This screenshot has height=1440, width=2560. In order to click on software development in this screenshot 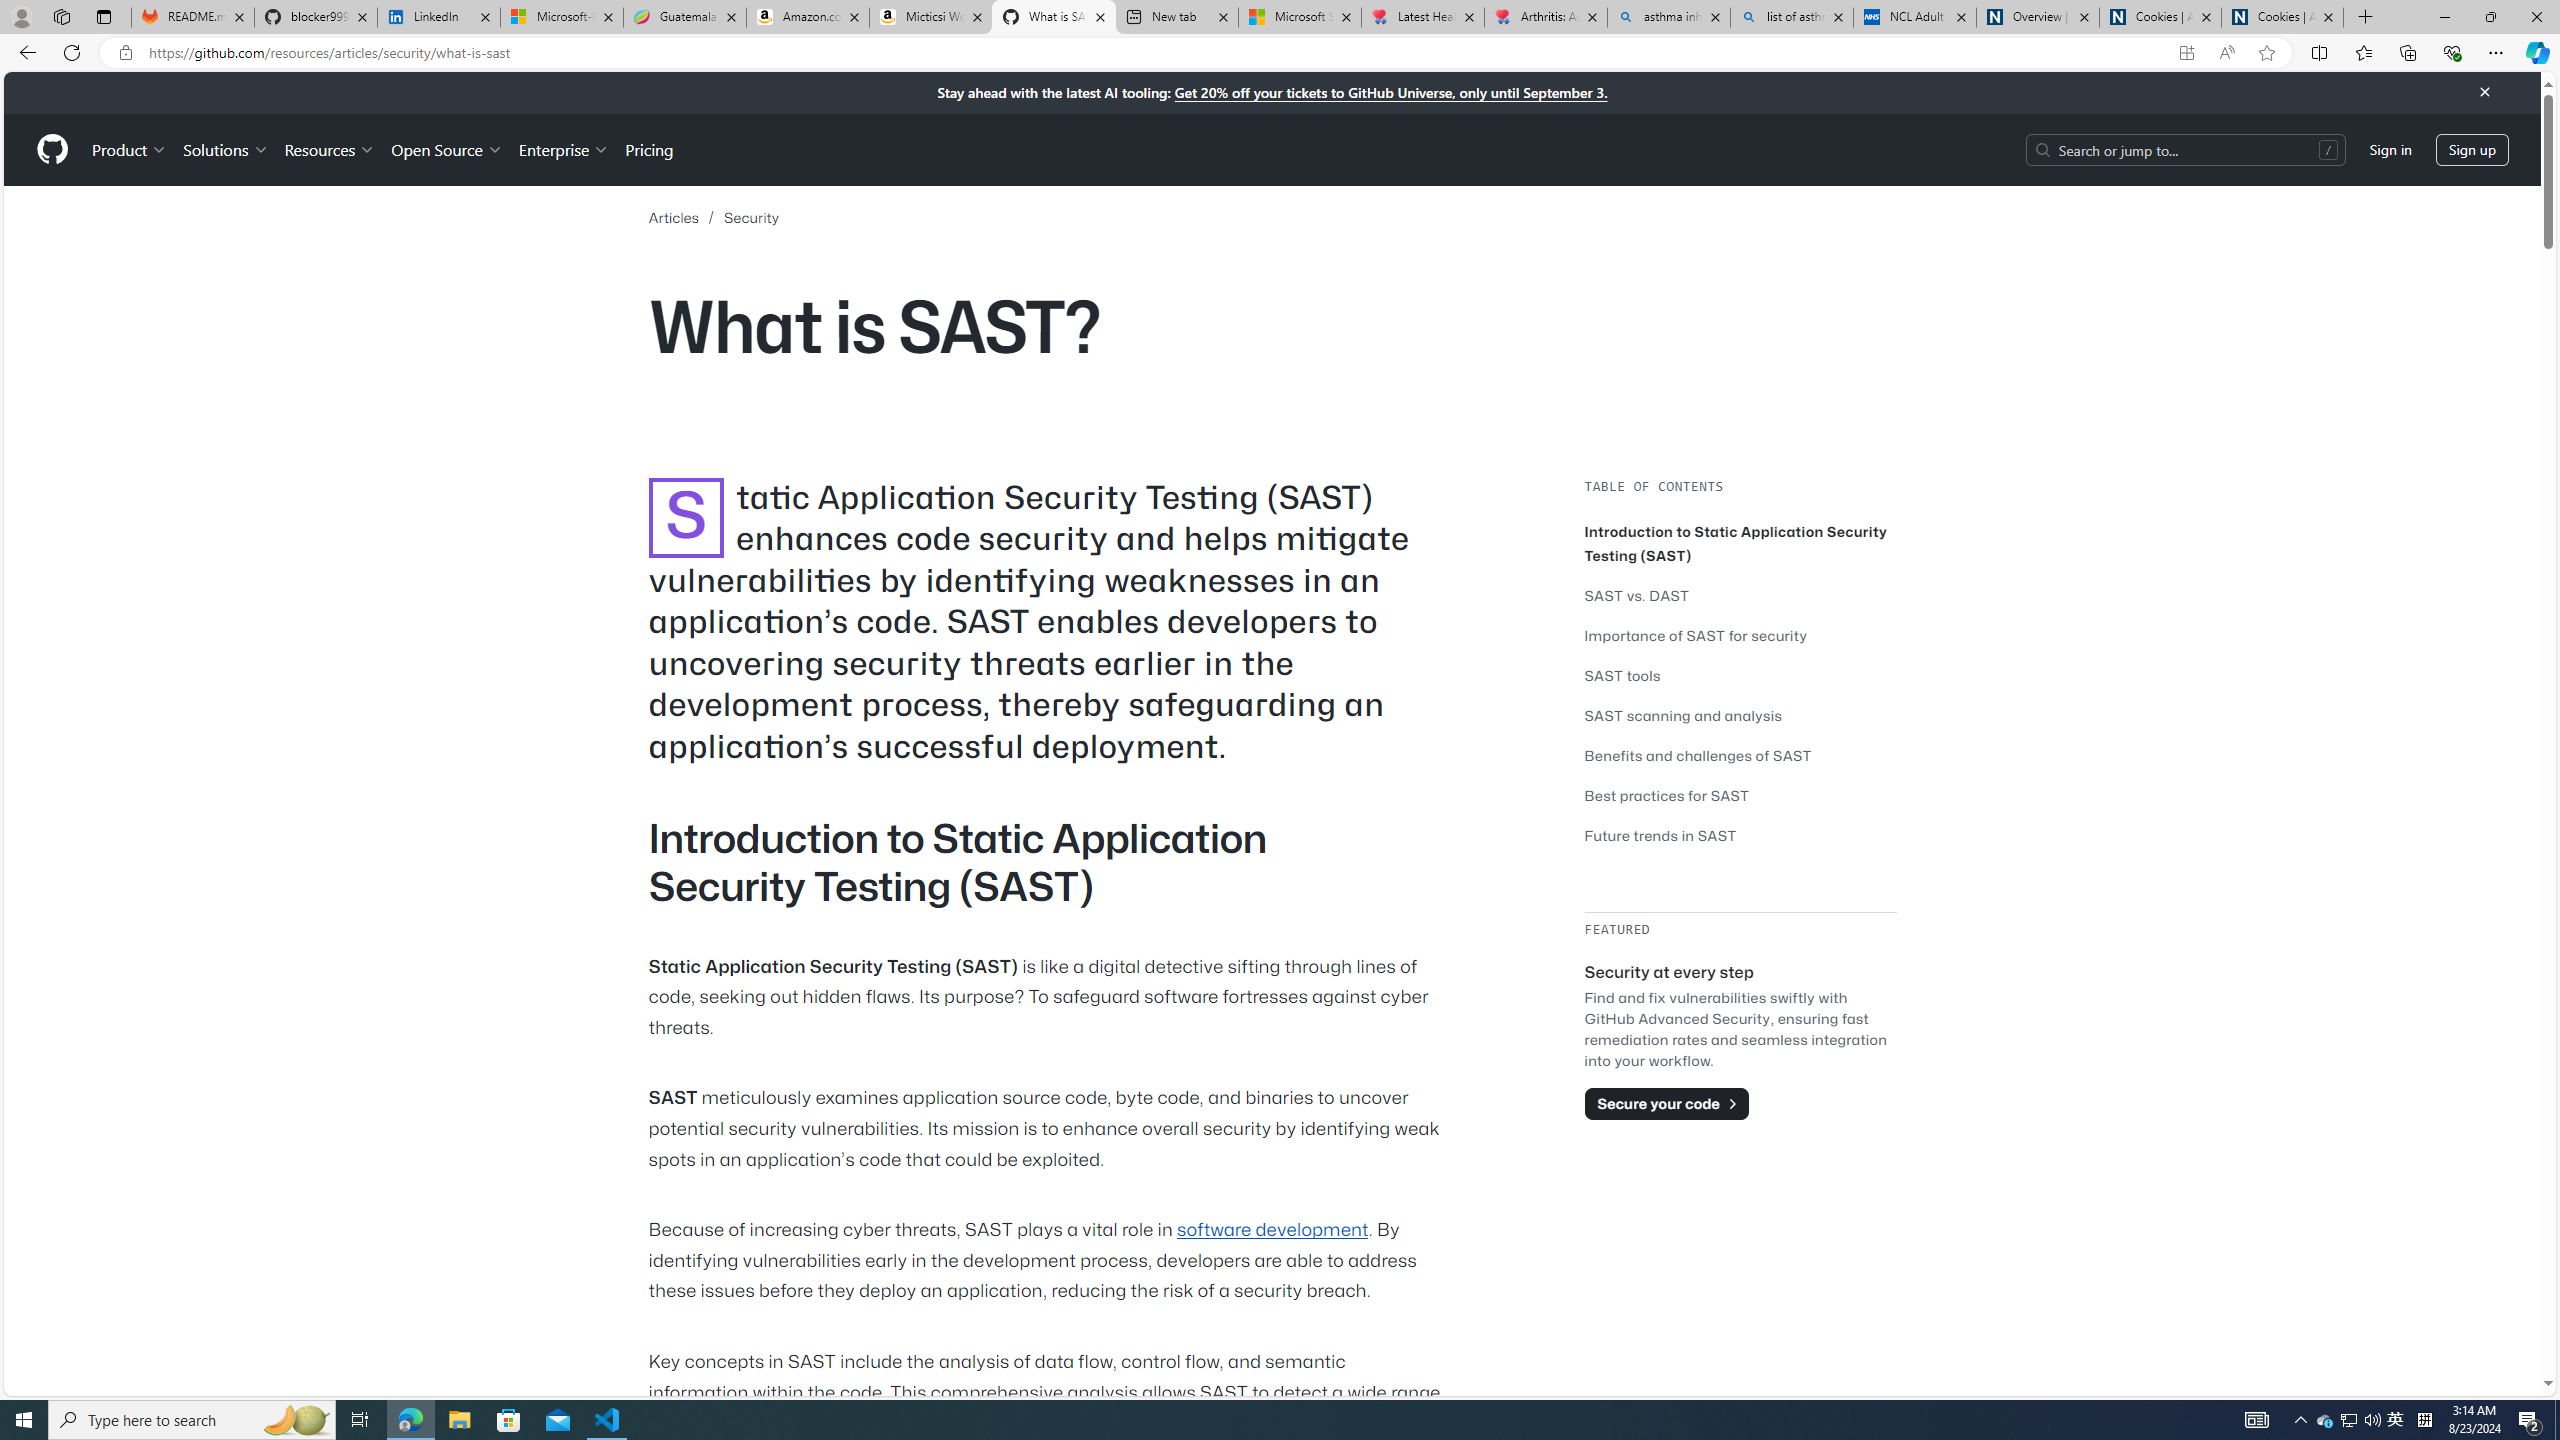, I will do `click(1272, 1230)`.